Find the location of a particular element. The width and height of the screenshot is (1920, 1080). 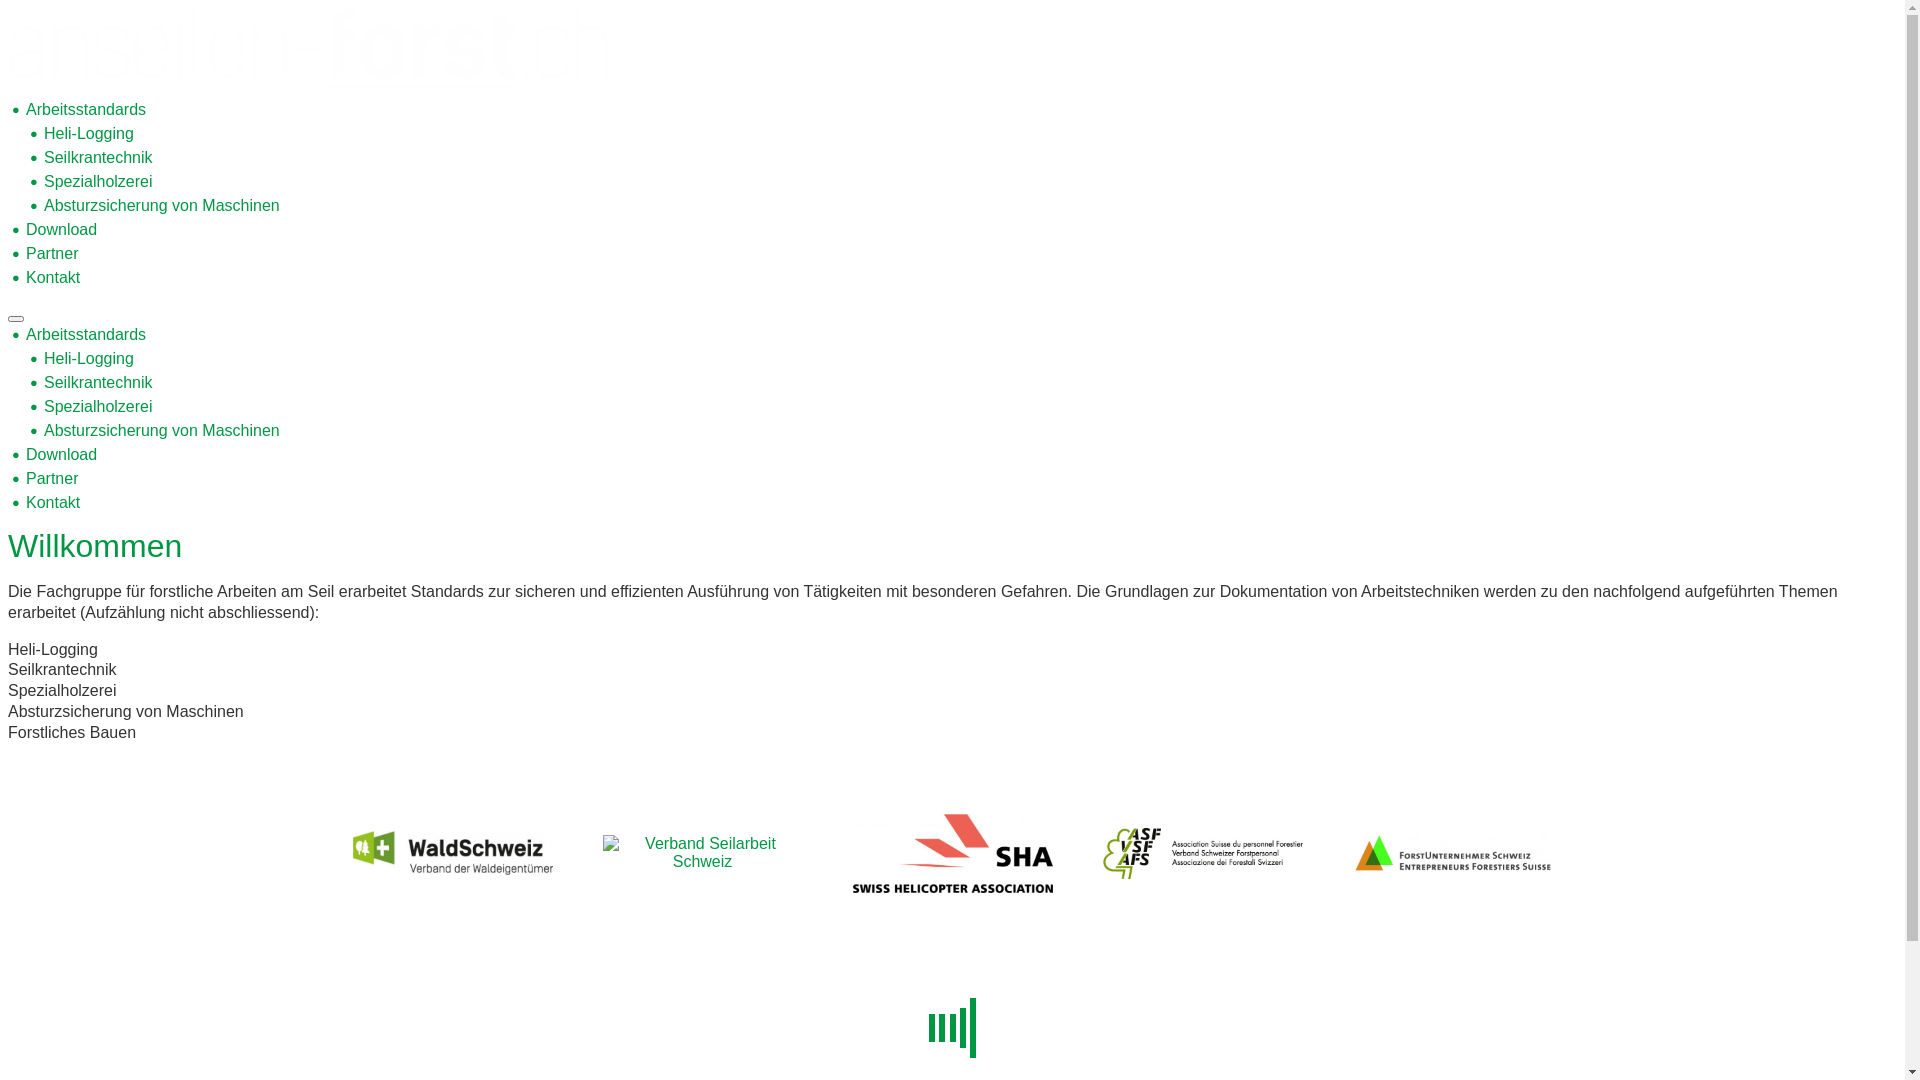

Spezialholzerei is located at coordinates (98, 182).